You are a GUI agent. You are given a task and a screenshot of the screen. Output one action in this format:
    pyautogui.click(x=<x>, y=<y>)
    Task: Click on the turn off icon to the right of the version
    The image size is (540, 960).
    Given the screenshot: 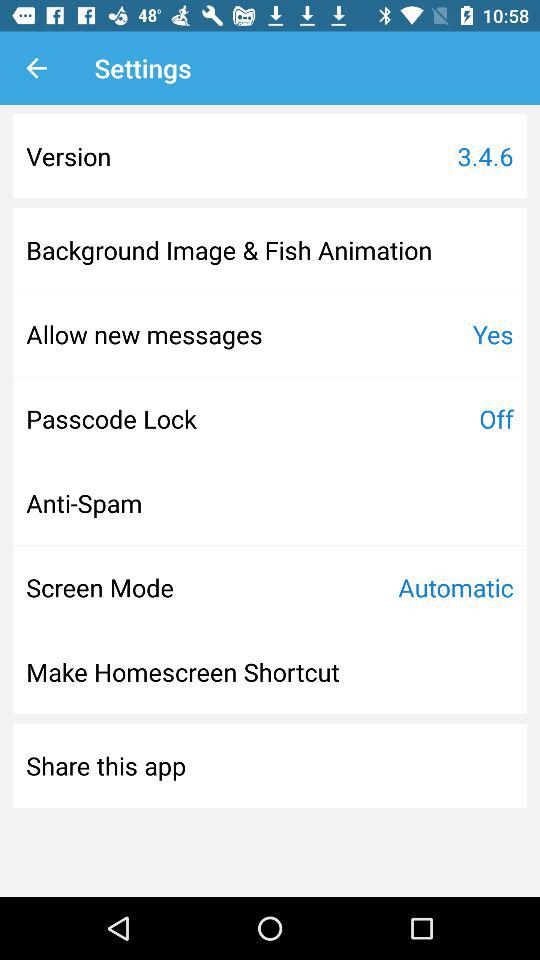 What is the action you would take?
    pyautogui.click(x=485, y=156)
    